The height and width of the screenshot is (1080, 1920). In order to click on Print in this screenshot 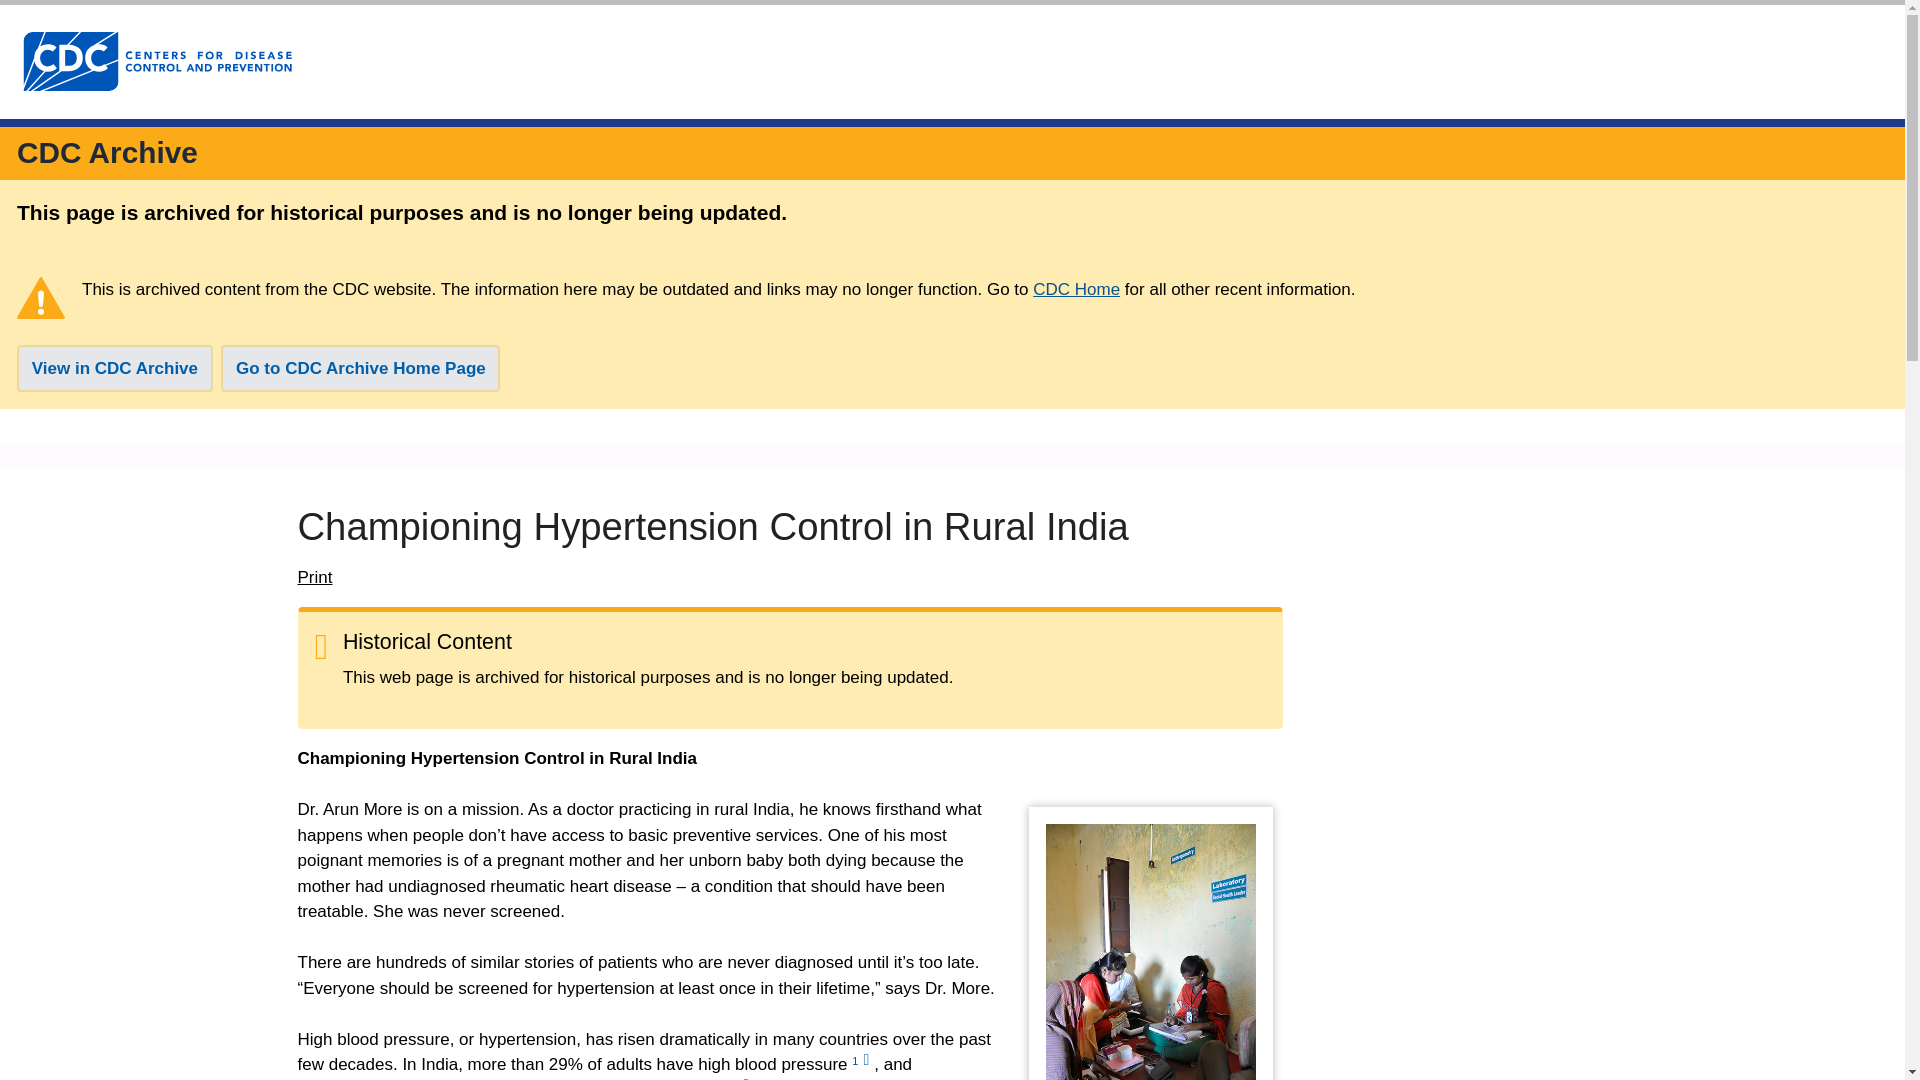, I will do `click(314, 577)`.